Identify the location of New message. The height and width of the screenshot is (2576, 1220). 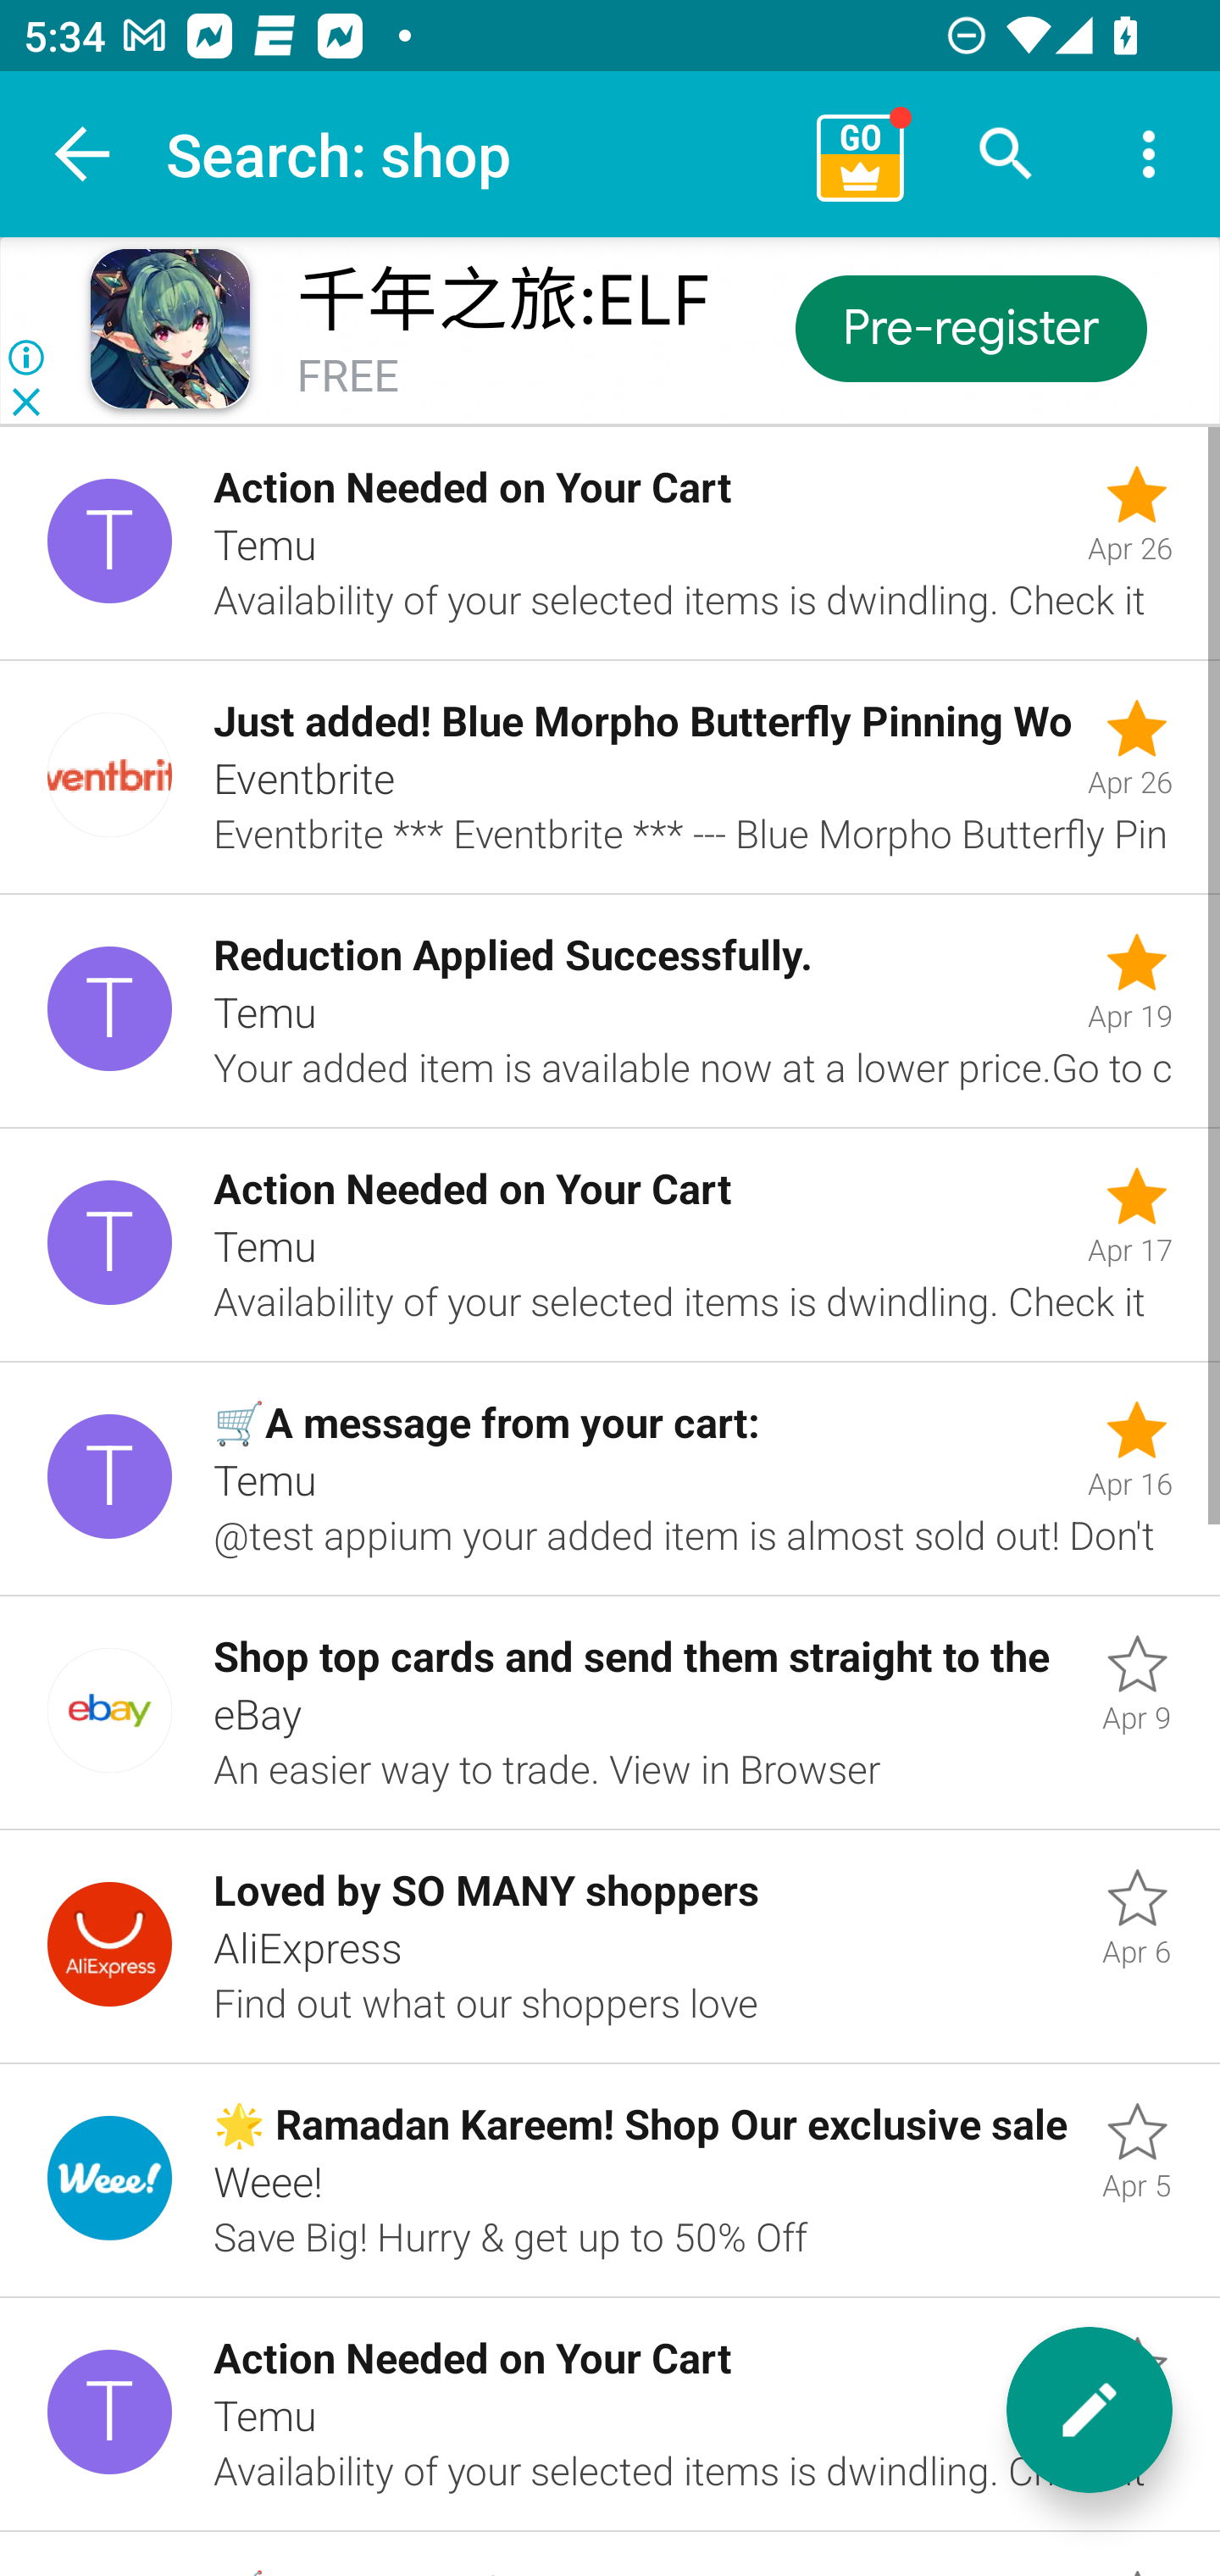
(1090, 2410).